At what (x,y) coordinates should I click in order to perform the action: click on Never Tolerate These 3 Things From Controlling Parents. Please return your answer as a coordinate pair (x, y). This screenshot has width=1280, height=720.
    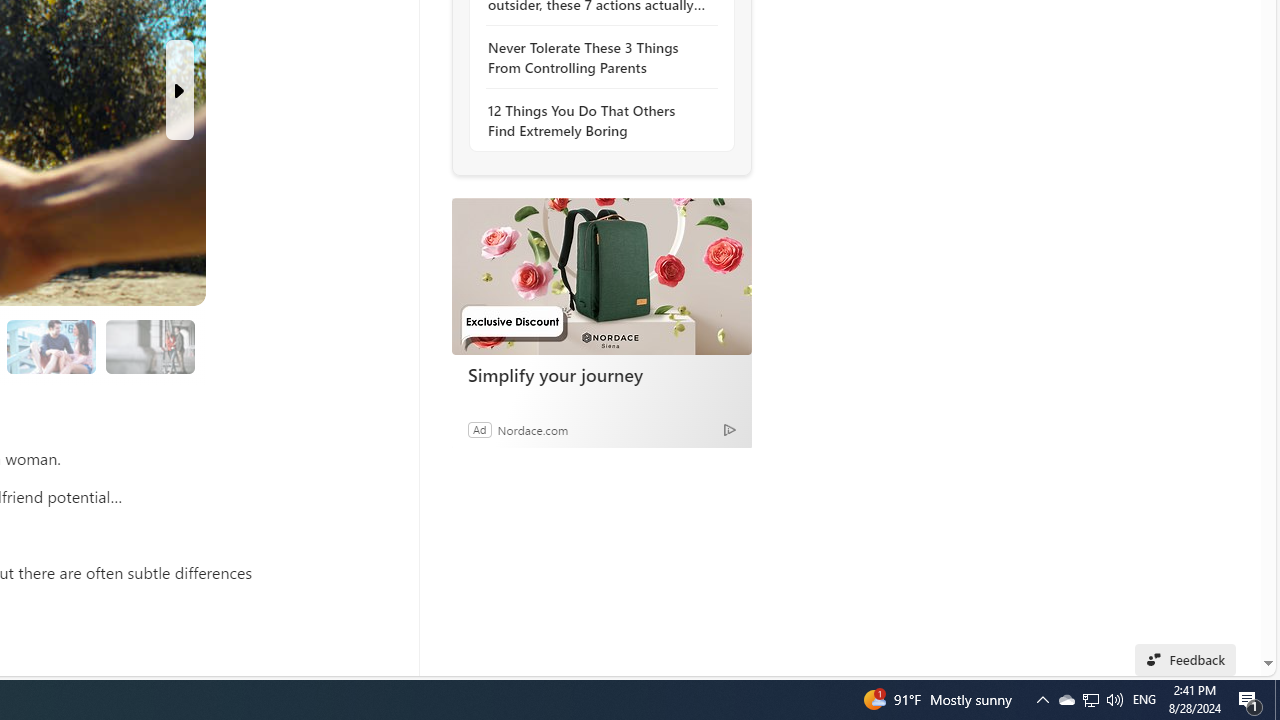
    Looking at the image, I should click on (596, 58).